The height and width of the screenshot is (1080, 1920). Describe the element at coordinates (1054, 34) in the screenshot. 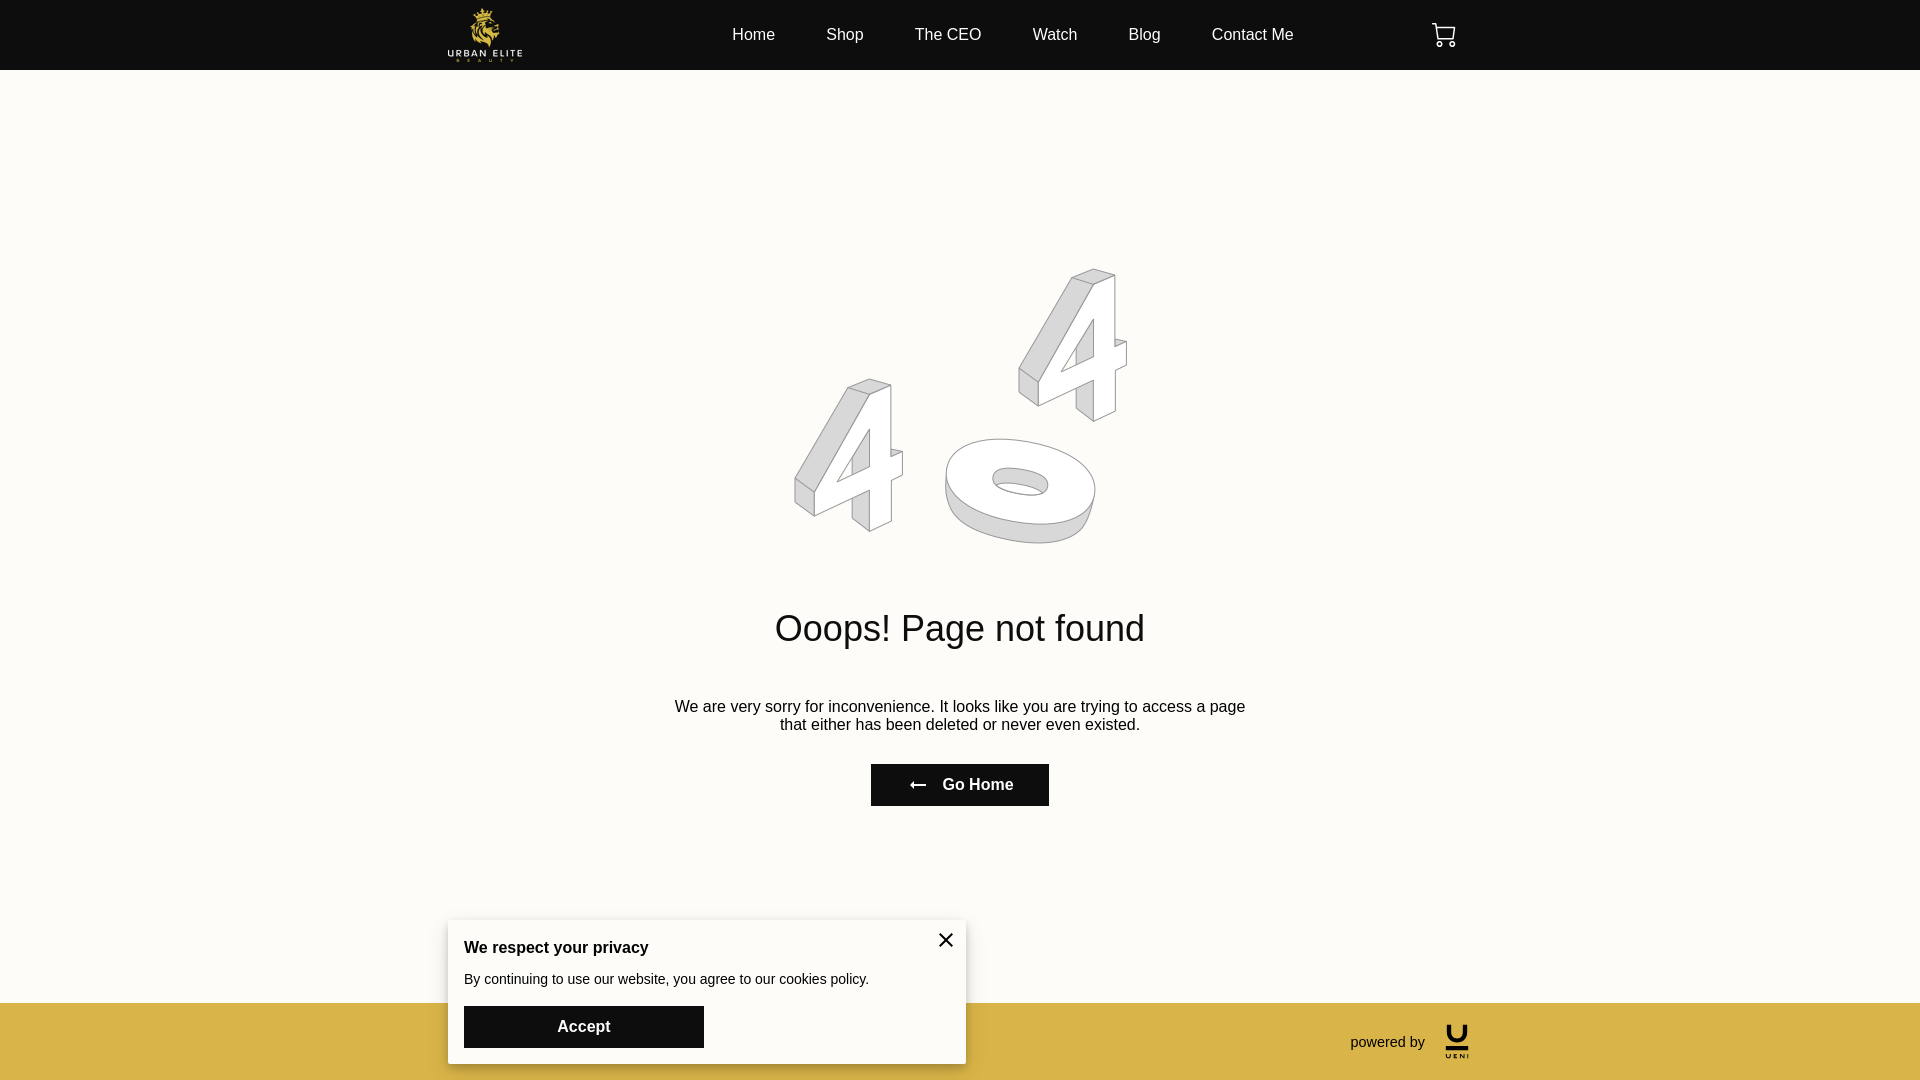

I see `Watch` at that location.